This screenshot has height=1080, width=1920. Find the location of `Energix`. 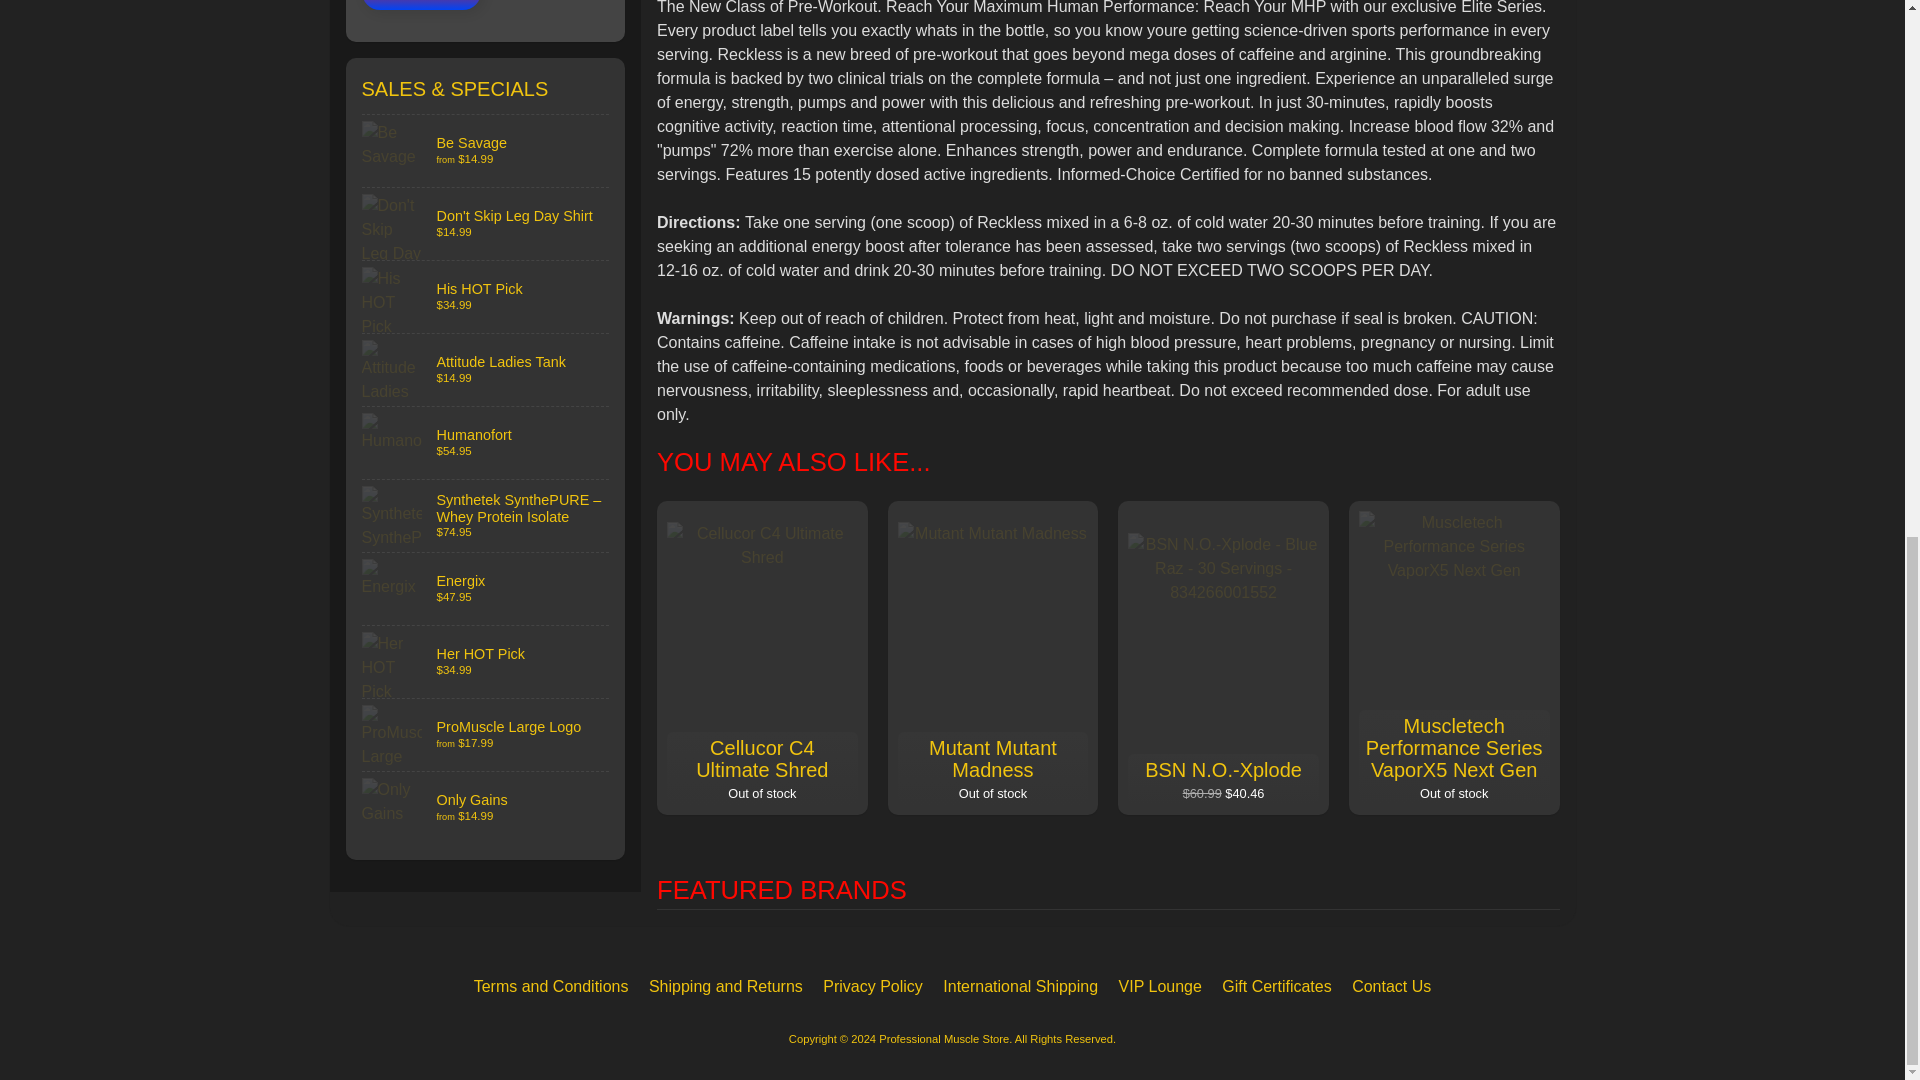

Energix is located at coordinates (486, 588).